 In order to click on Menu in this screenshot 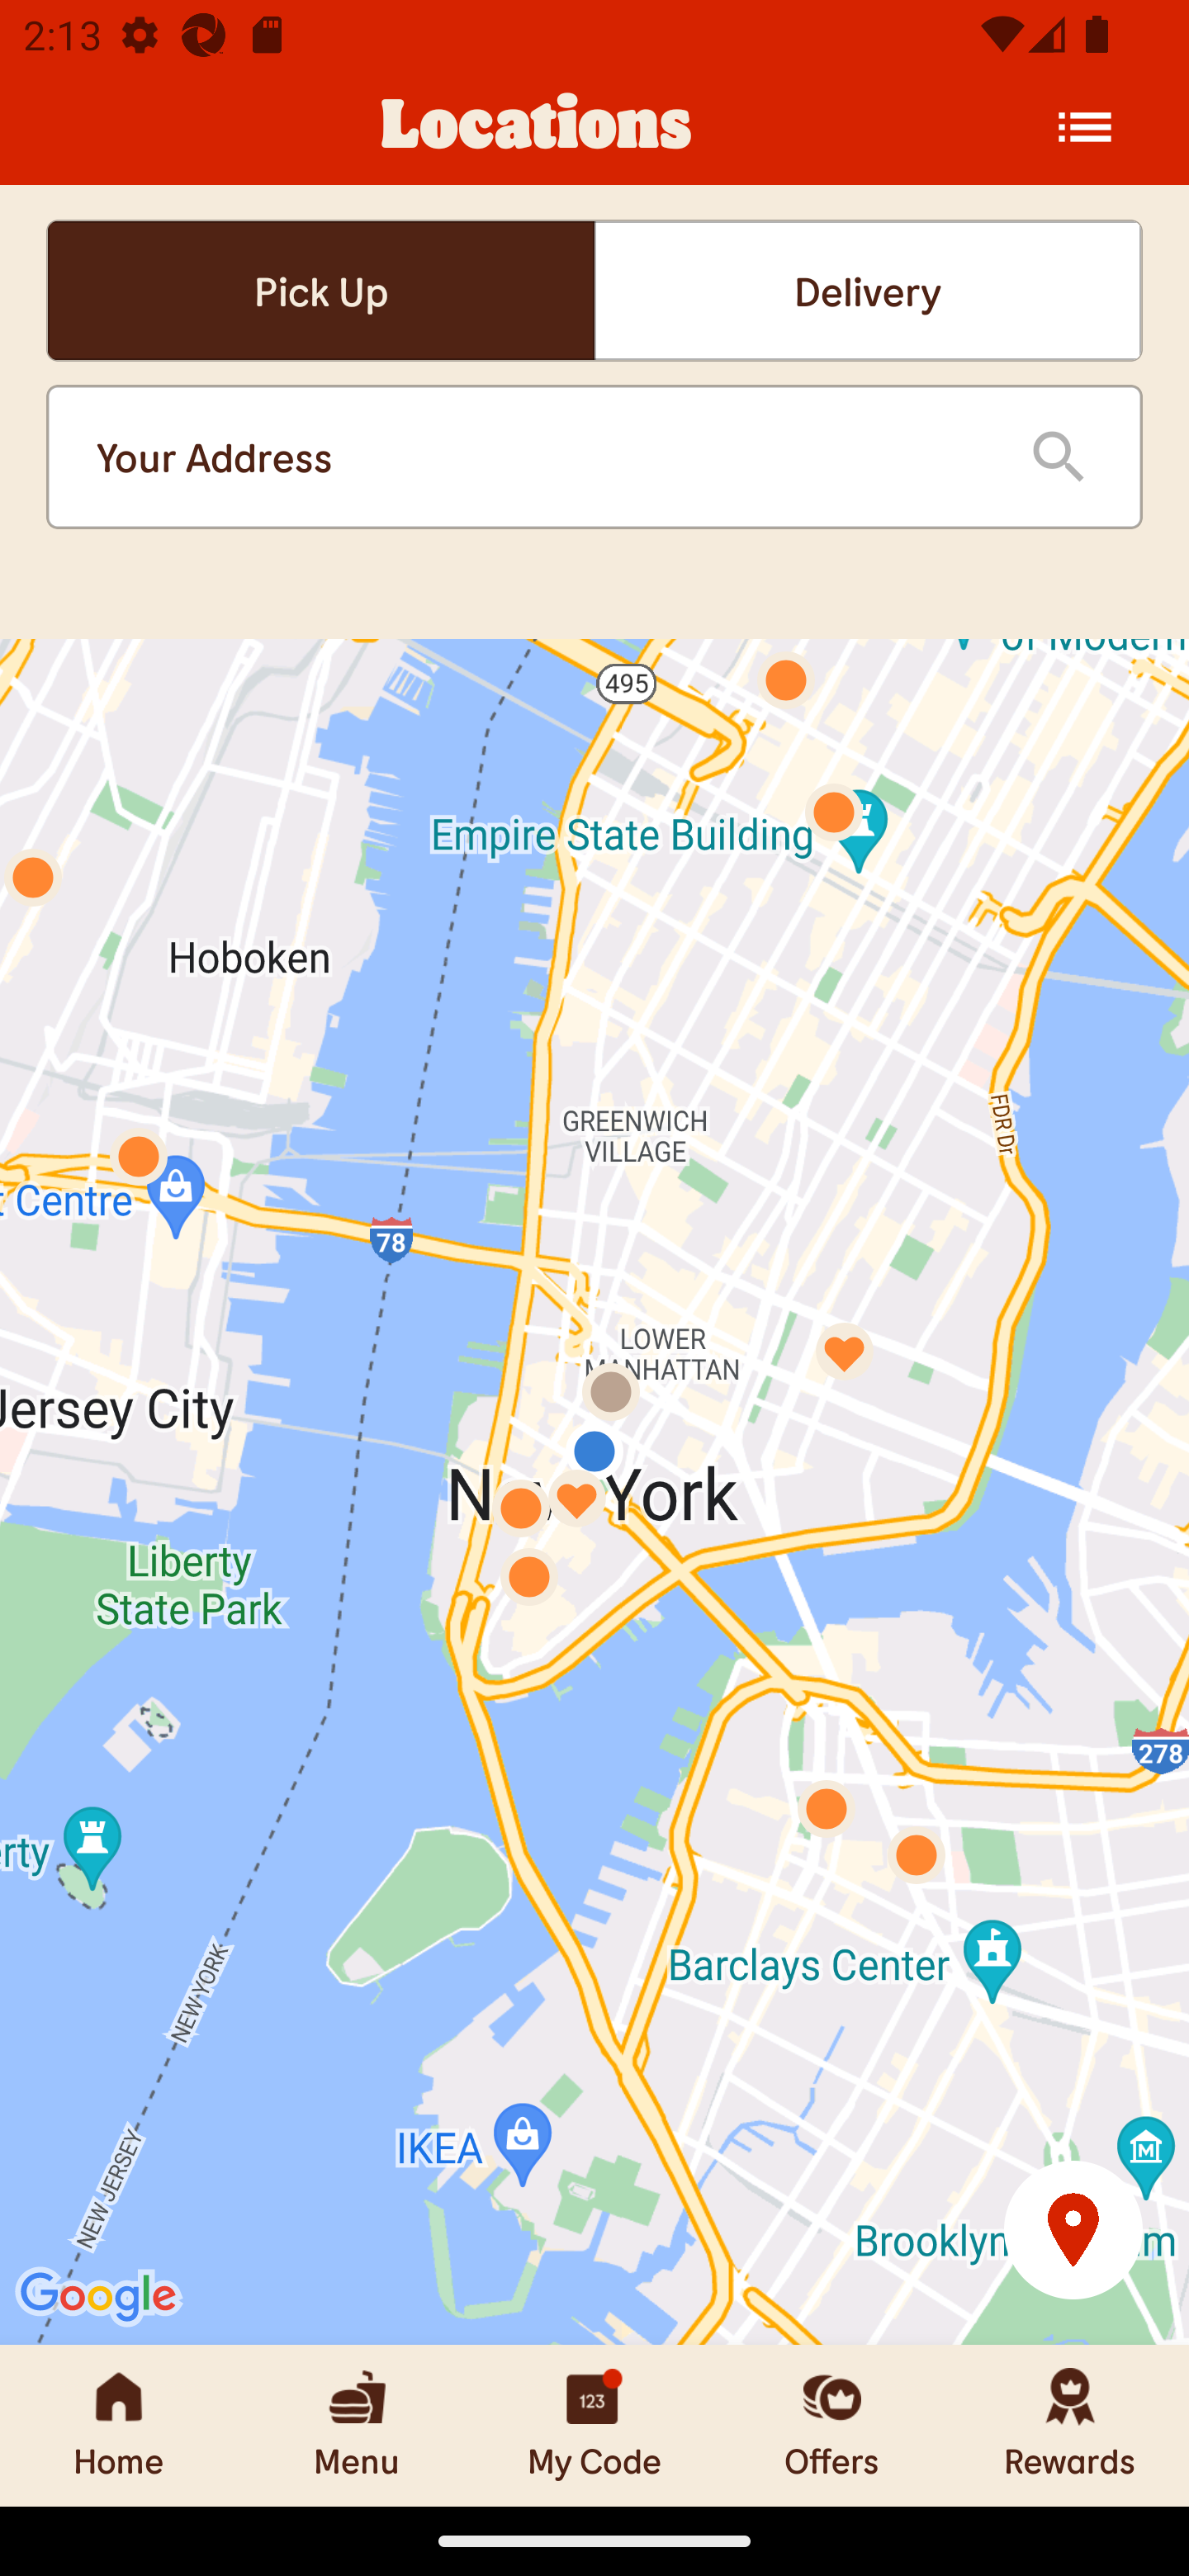, I will do `click(357, 2425)`.